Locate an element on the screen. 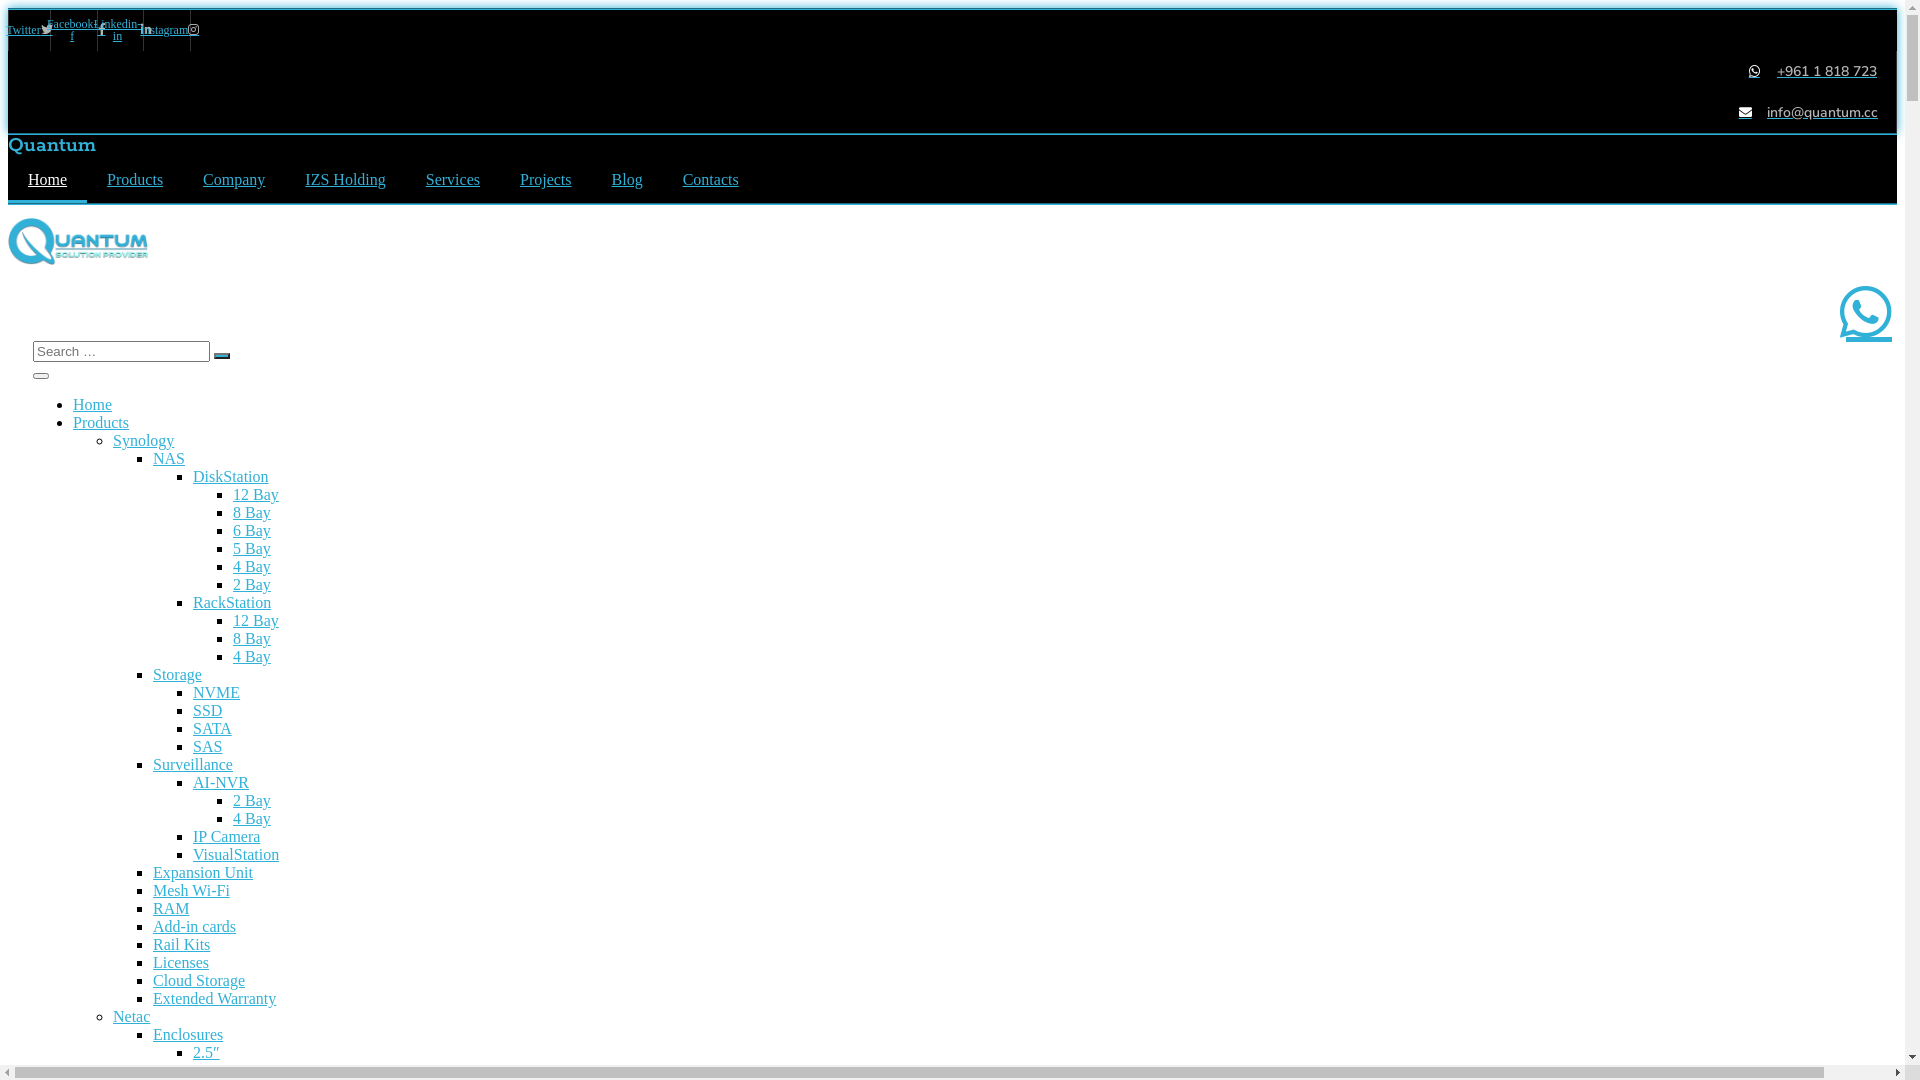 Image resolution: width=1920 pixels, height=1080 pixels. Linkedin-in is located at coordinates (124, 30).